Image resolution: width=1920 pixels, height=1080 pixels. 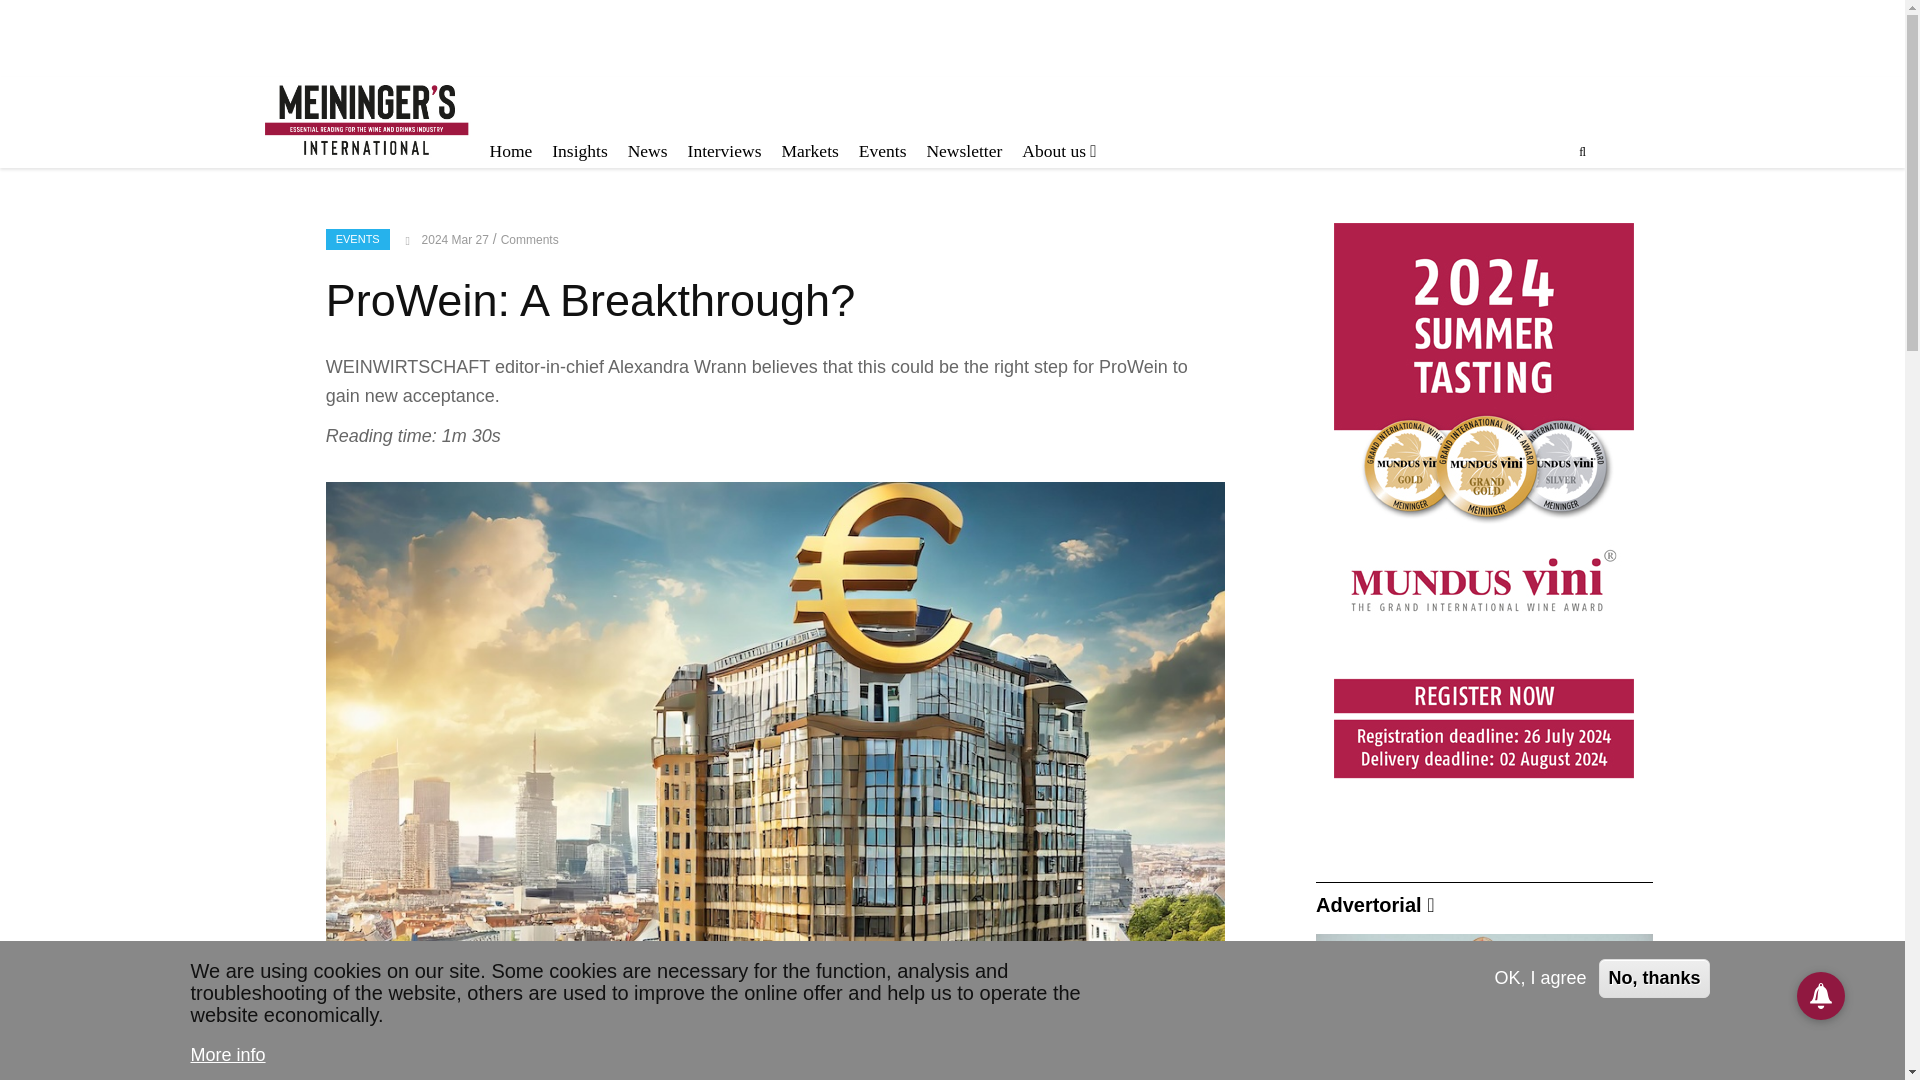 I want to click on Markets, so click(x=810, y=152).